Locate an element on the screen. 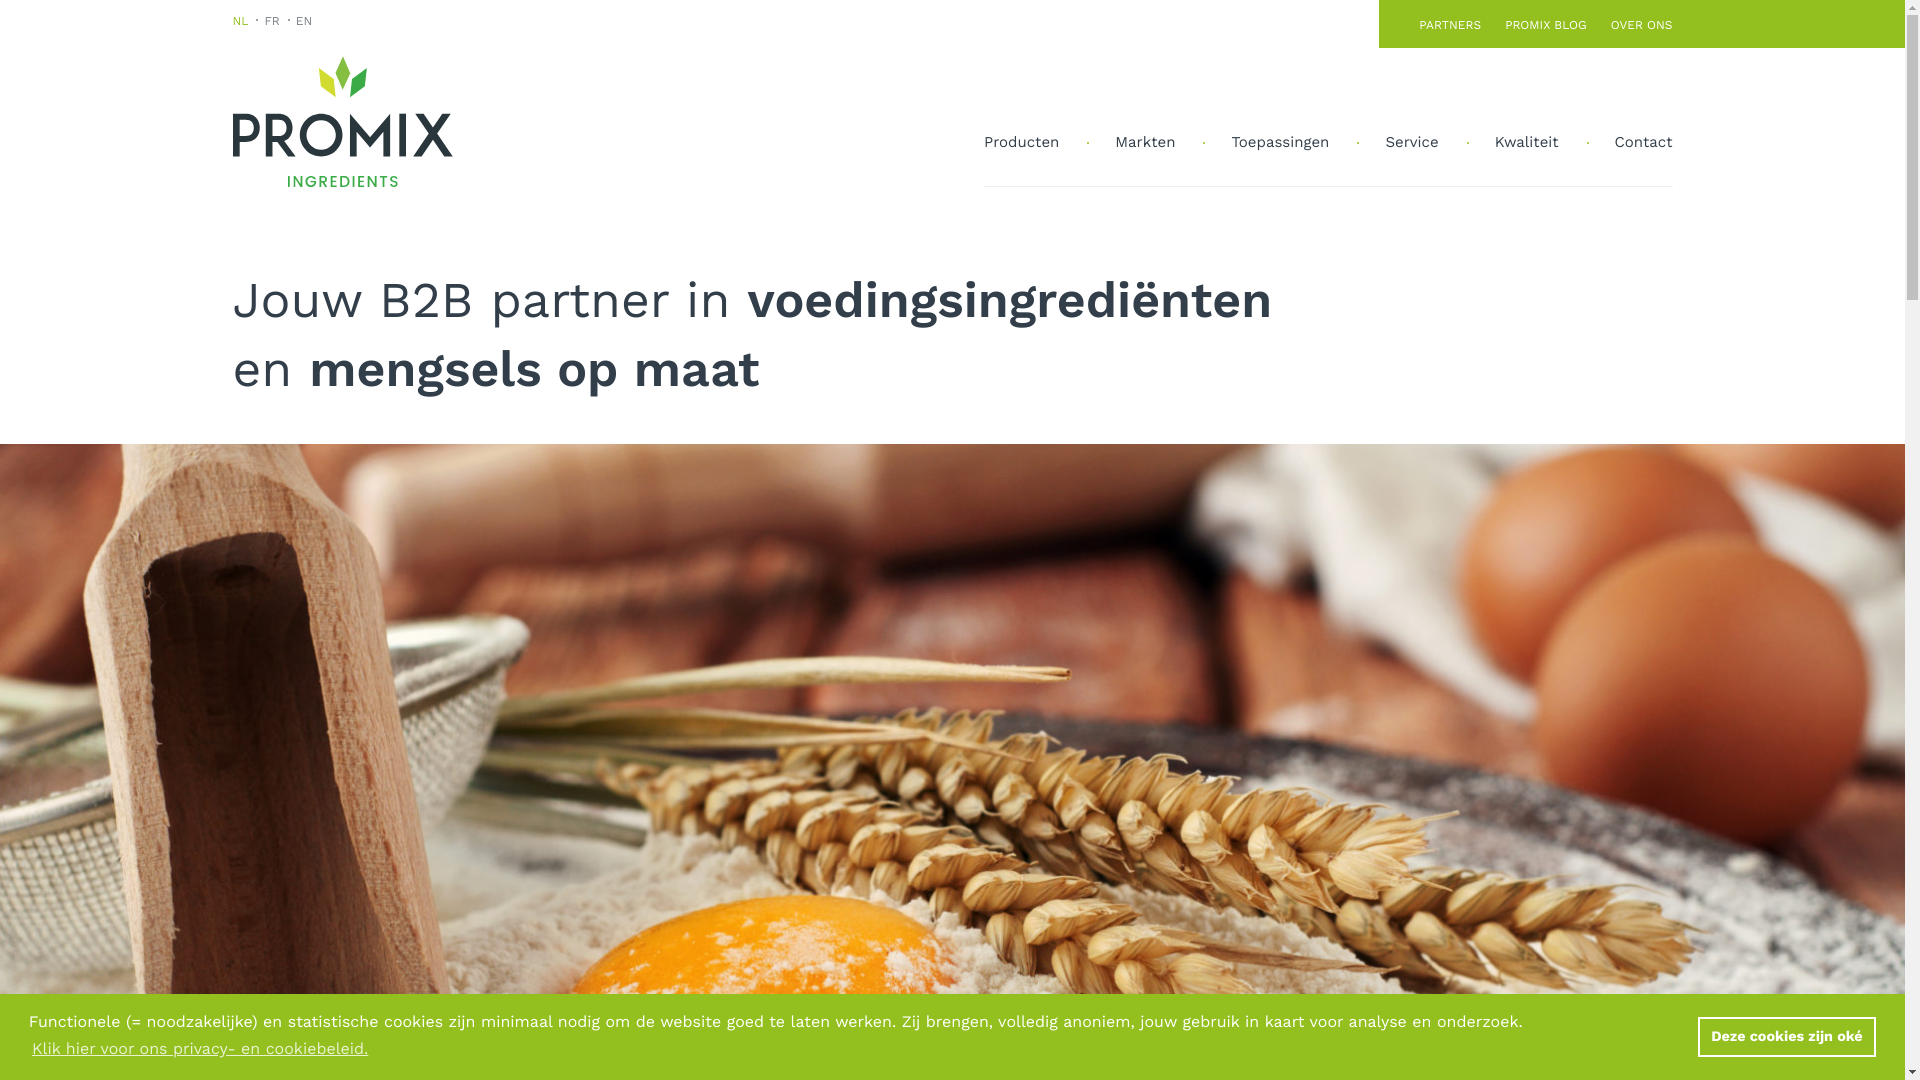  PARTNERS is located at coordinates (1450, 24).